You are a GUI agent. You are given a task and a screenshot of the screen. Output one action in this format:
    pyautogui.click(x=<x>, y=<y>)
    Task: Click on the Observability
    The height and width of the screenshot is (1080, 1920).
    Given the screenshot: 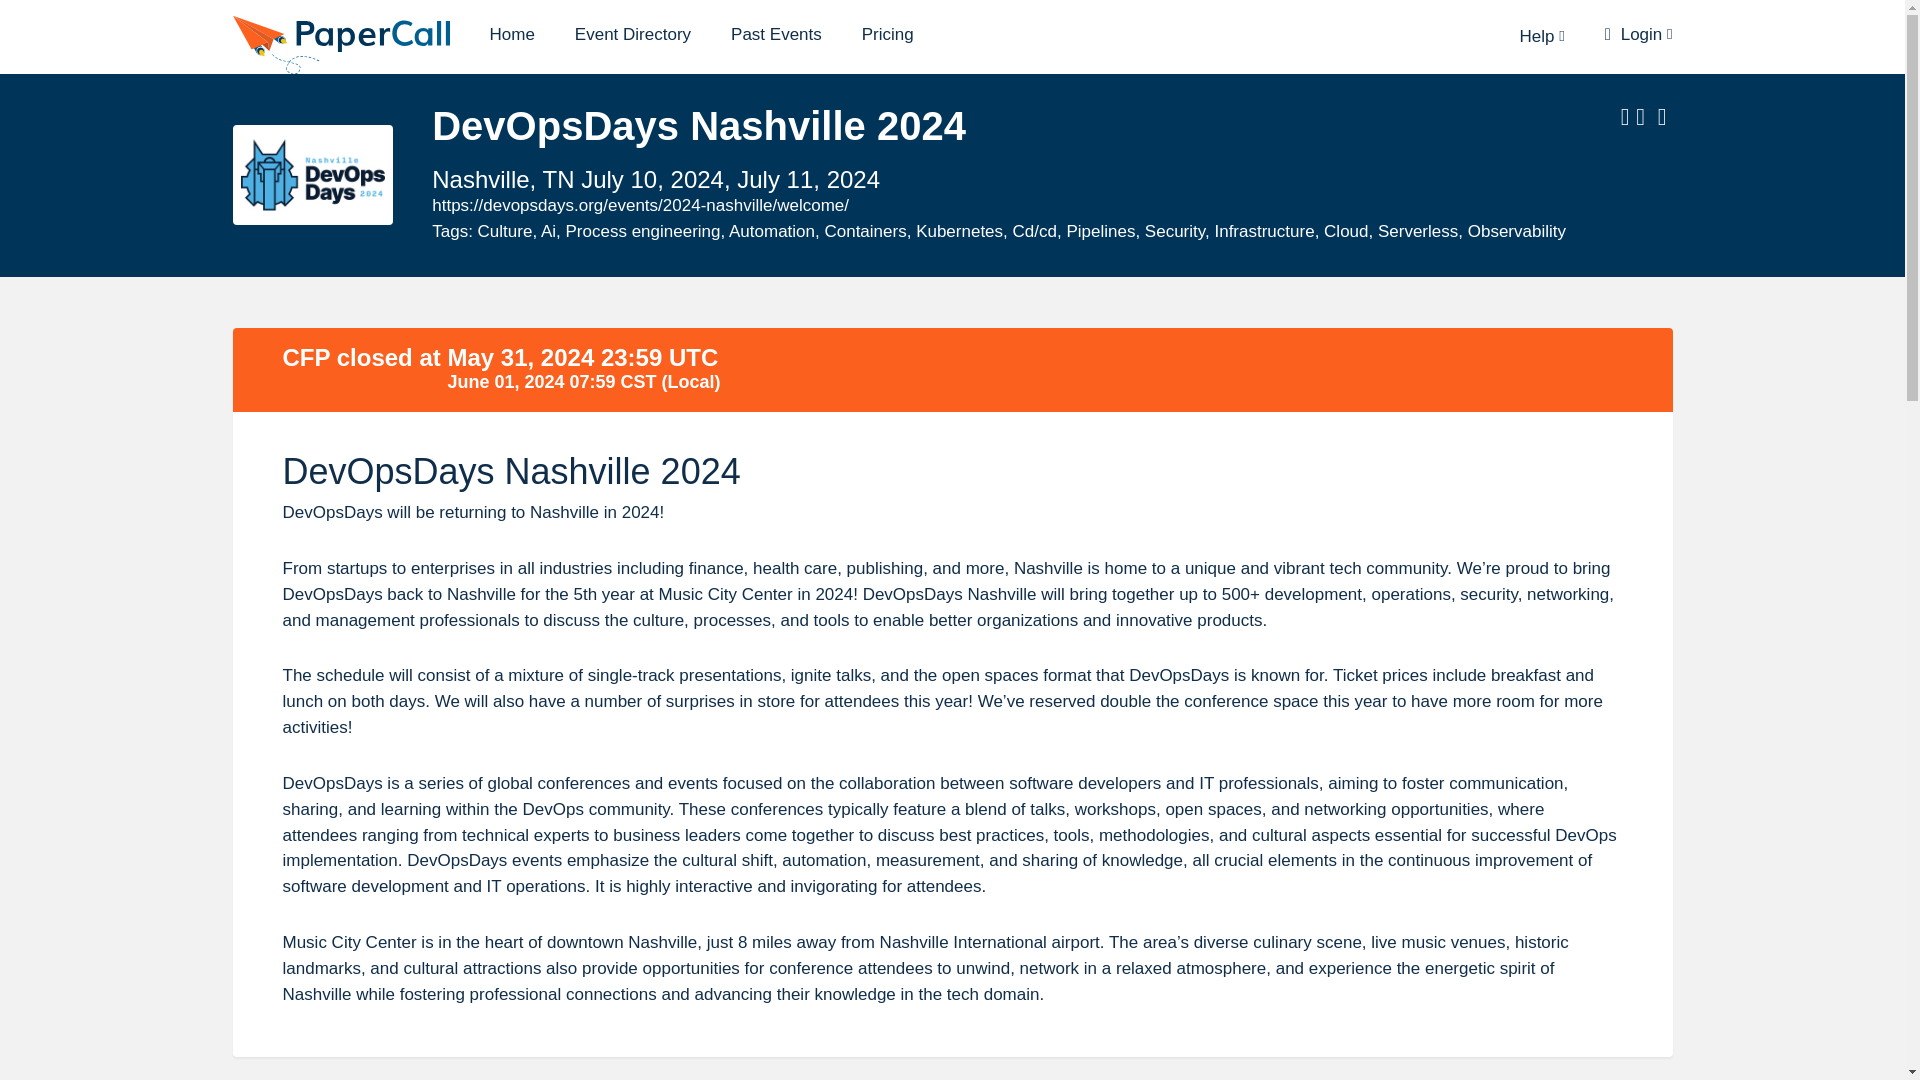 What is the action you would take?
    pyautogui.click(x=1517, y=231)
    